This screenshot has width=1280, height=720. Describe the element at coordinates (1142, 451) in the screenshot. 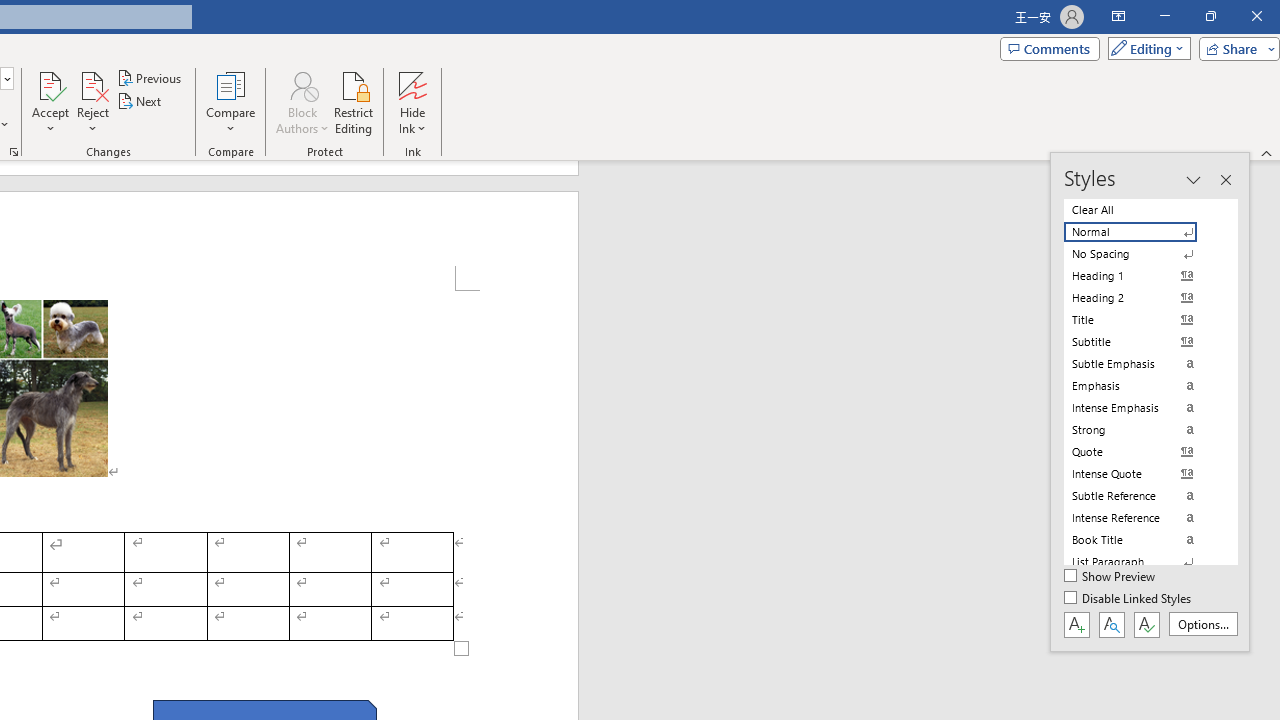

I see `Quote` at that location.